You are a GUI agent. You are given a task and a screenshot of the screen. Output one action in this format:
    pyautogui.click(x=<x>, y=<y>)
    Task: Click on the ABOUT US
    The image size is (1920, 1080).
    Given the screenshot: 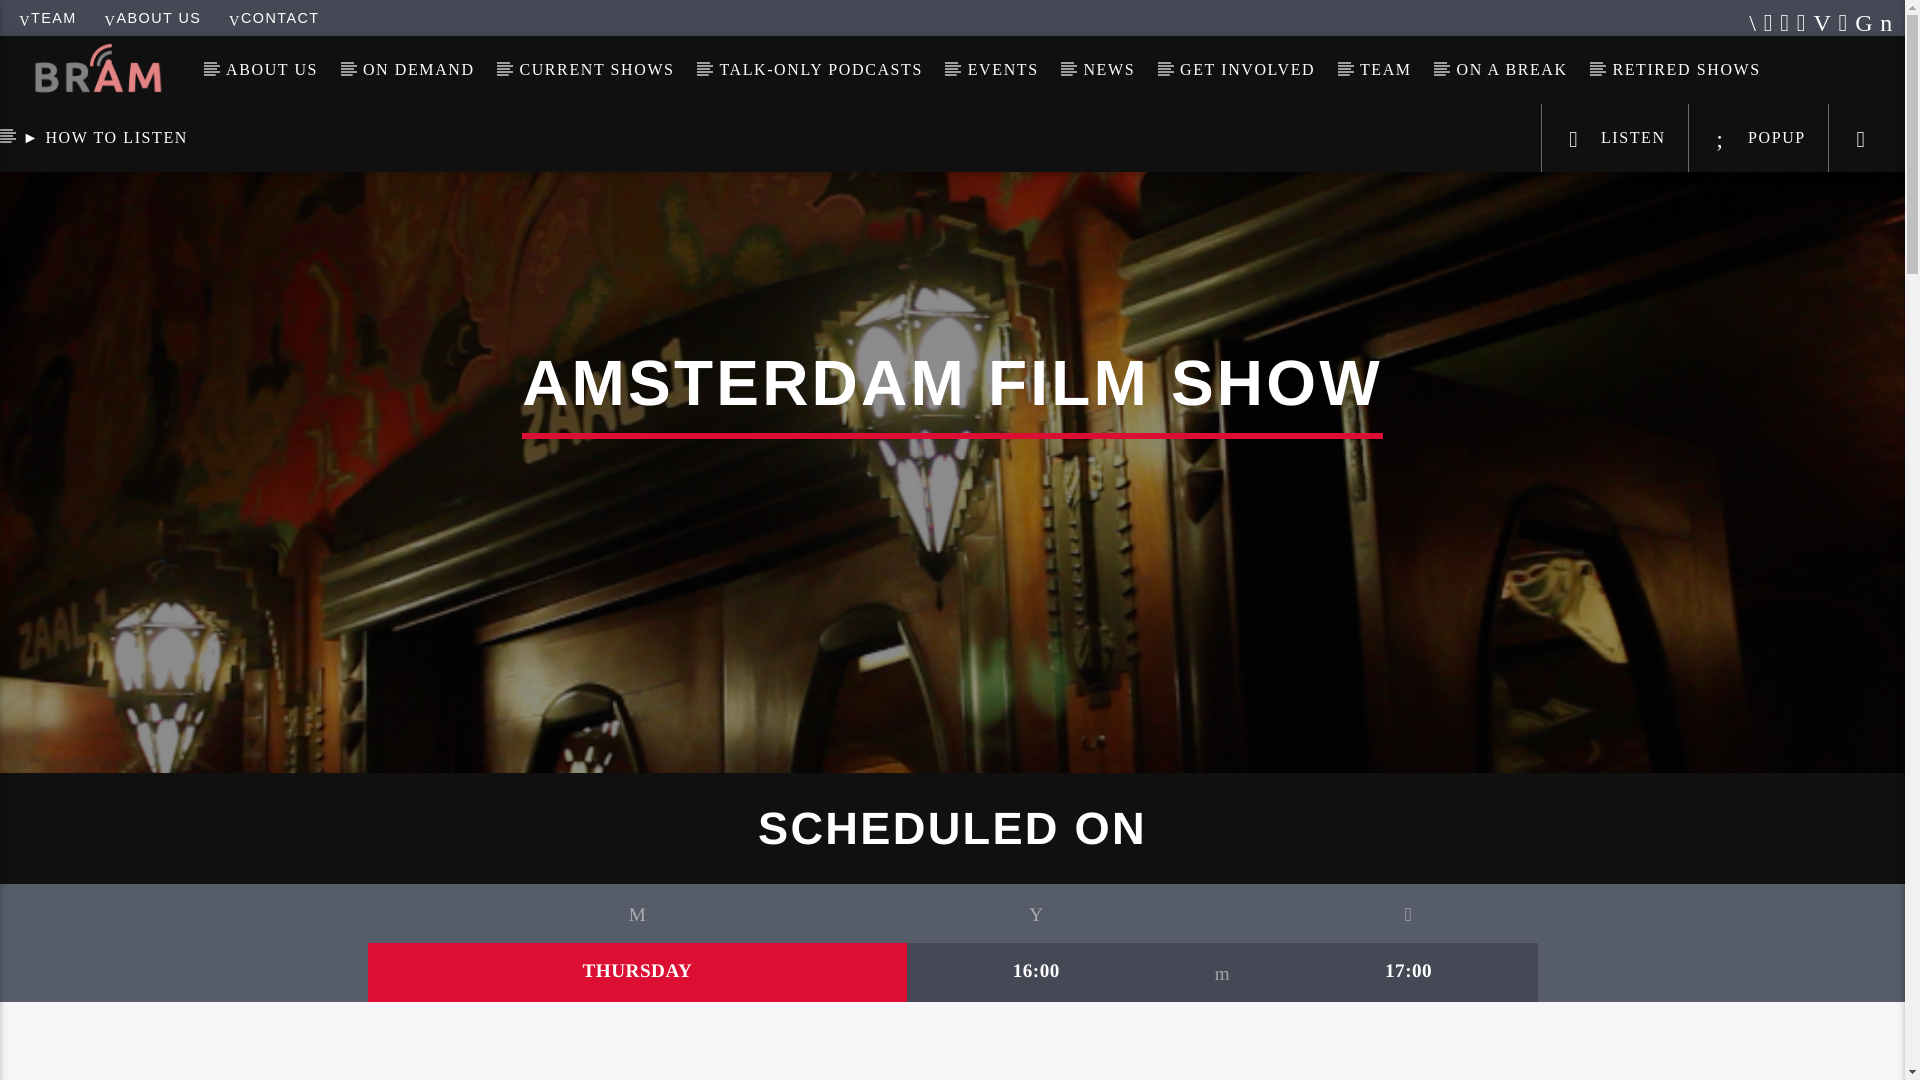 What is the action you would take?
    pyautogui.click(x=272, y=69)
    